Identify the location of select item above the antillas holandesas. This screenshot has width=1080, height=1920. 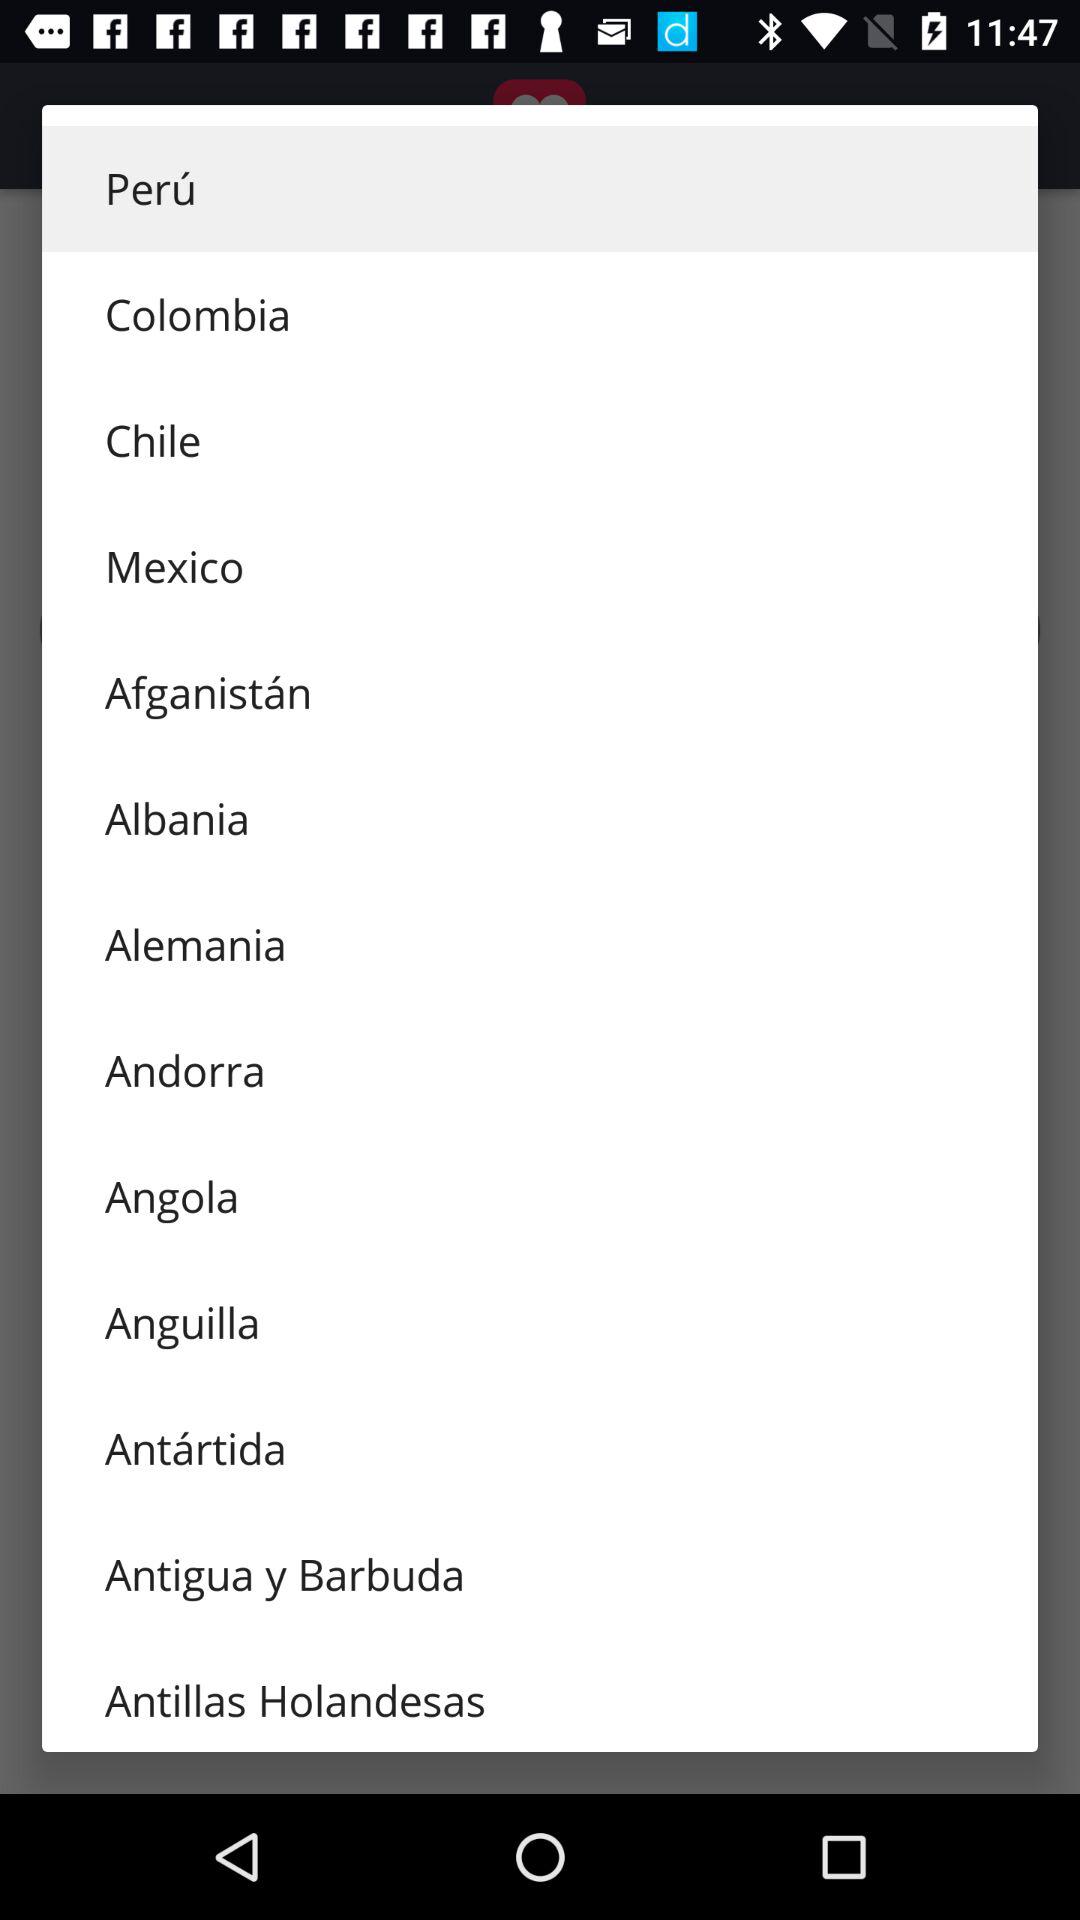
(540, 1574).